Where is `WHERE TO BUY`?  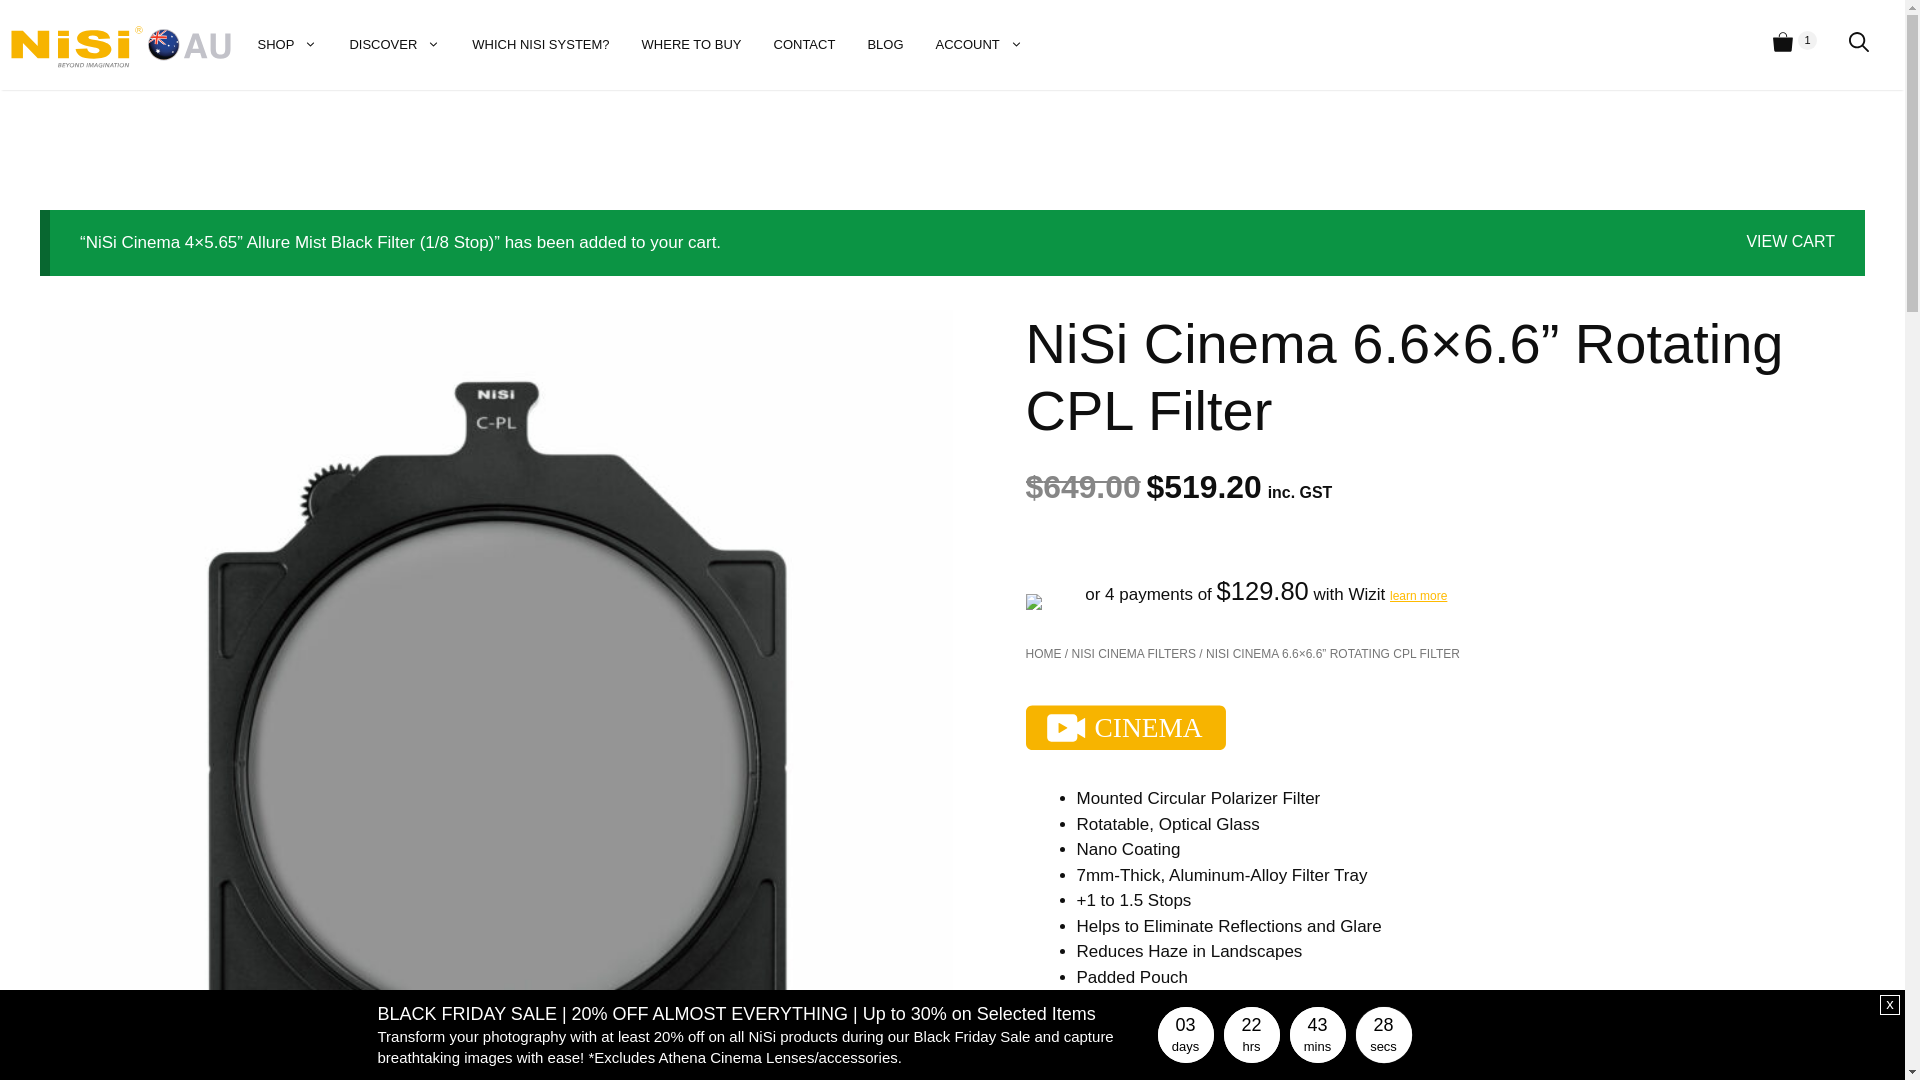
WHERE TO BUY is located at coordinates (692, 45).